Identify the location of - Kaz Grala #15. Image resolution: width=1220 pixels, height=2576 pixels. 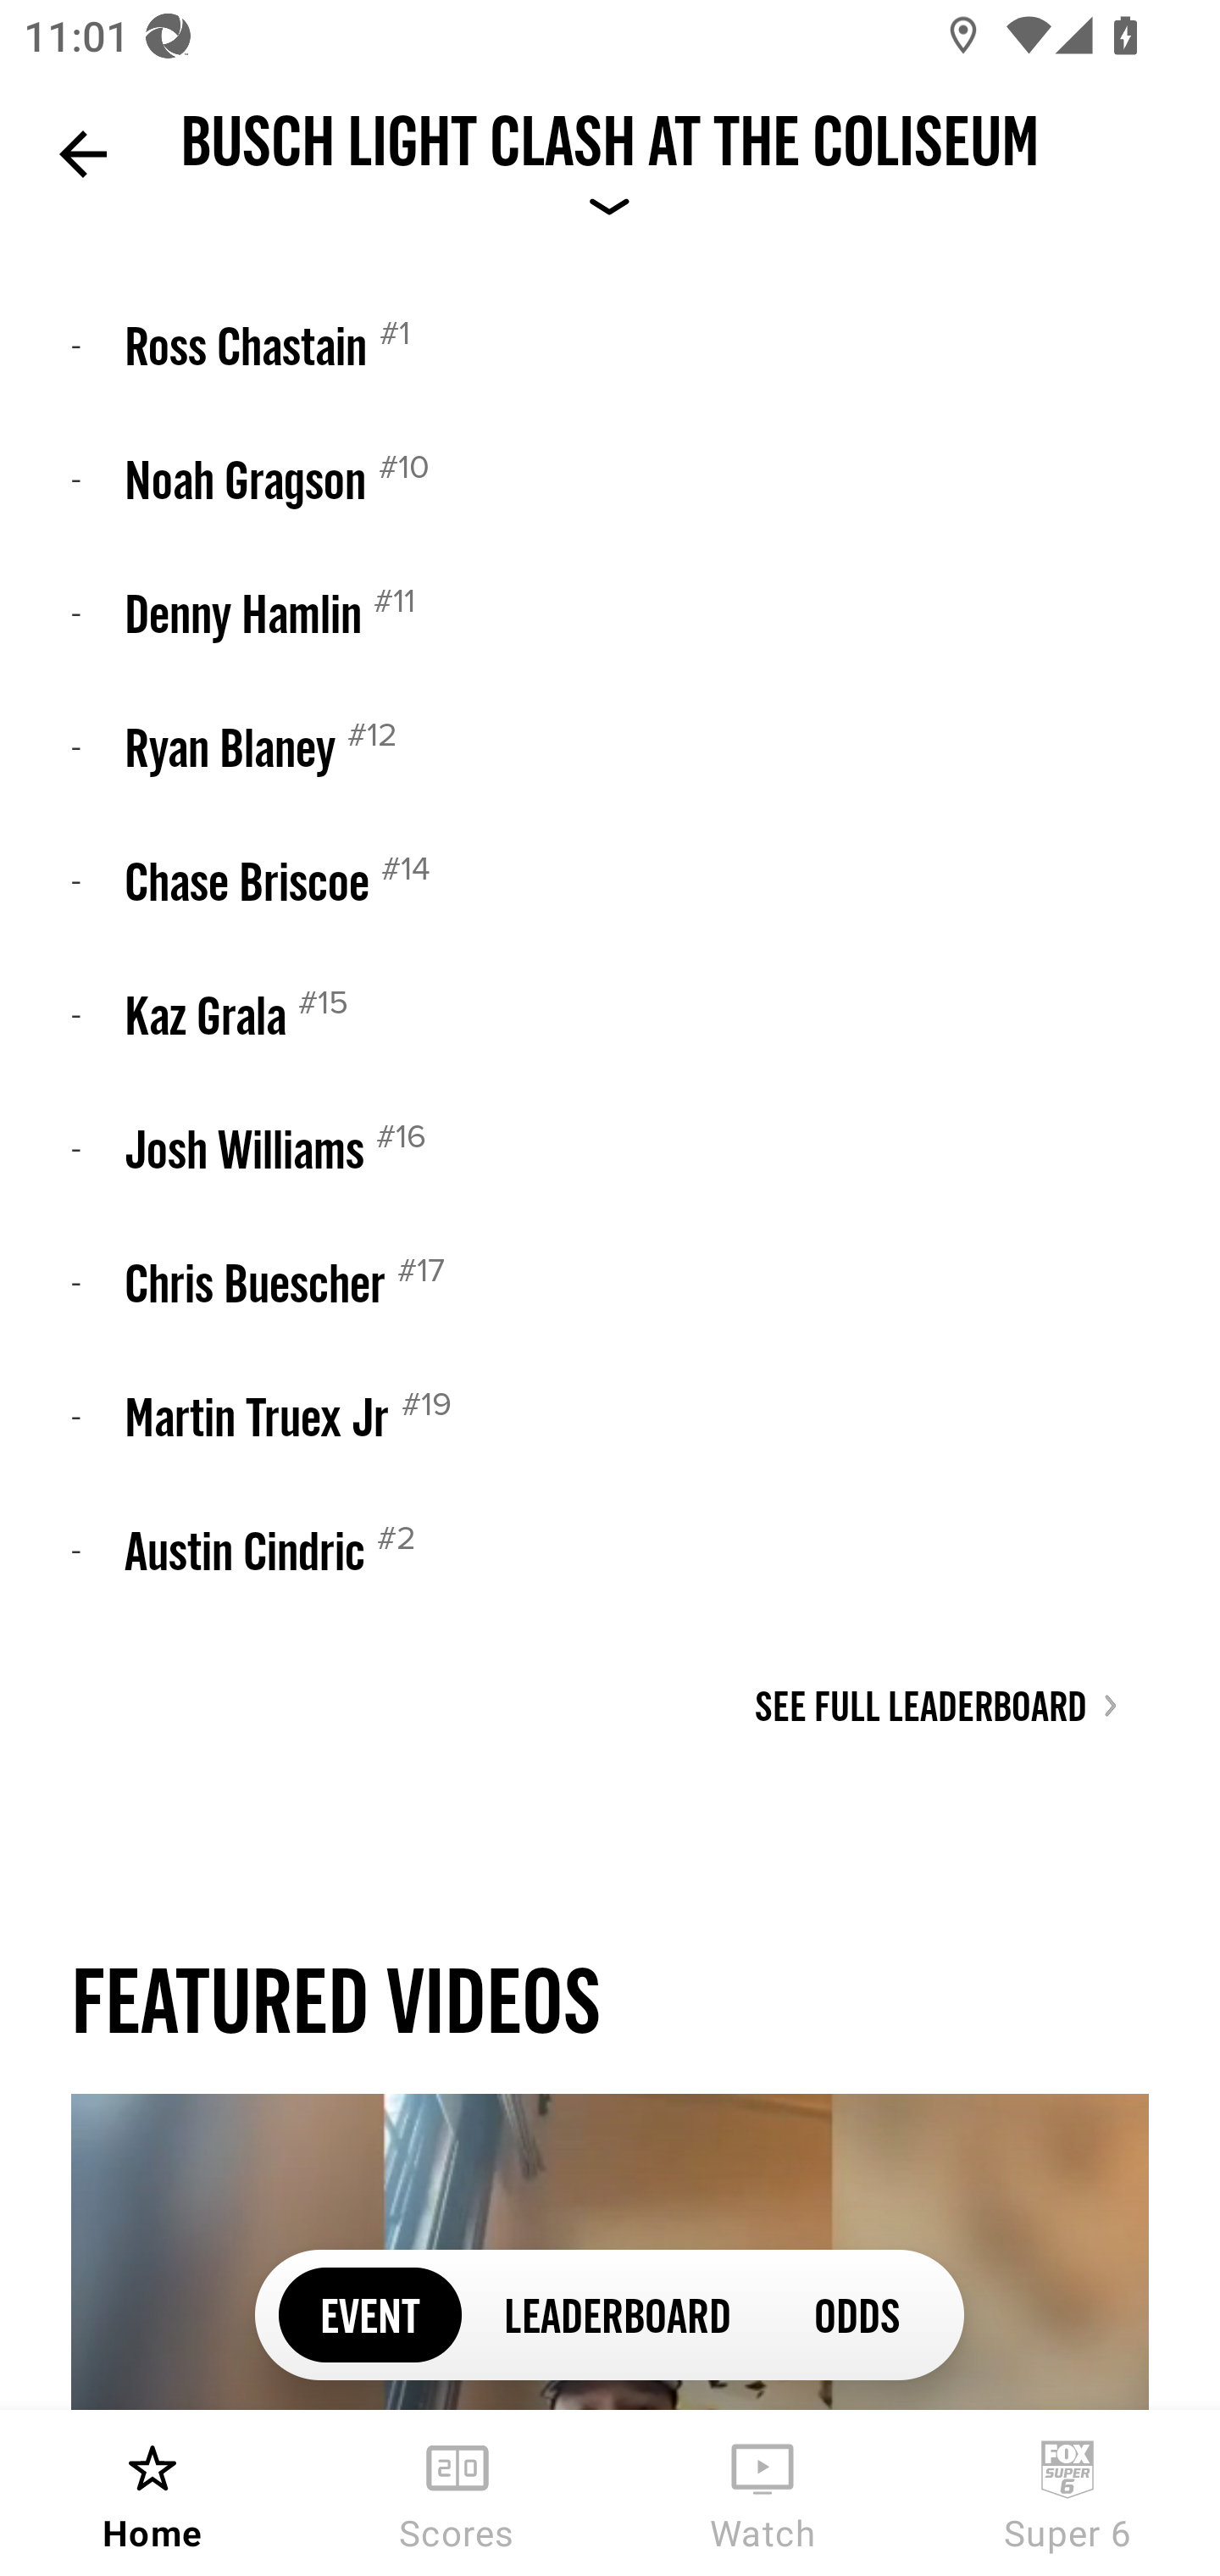
(610, 1015).